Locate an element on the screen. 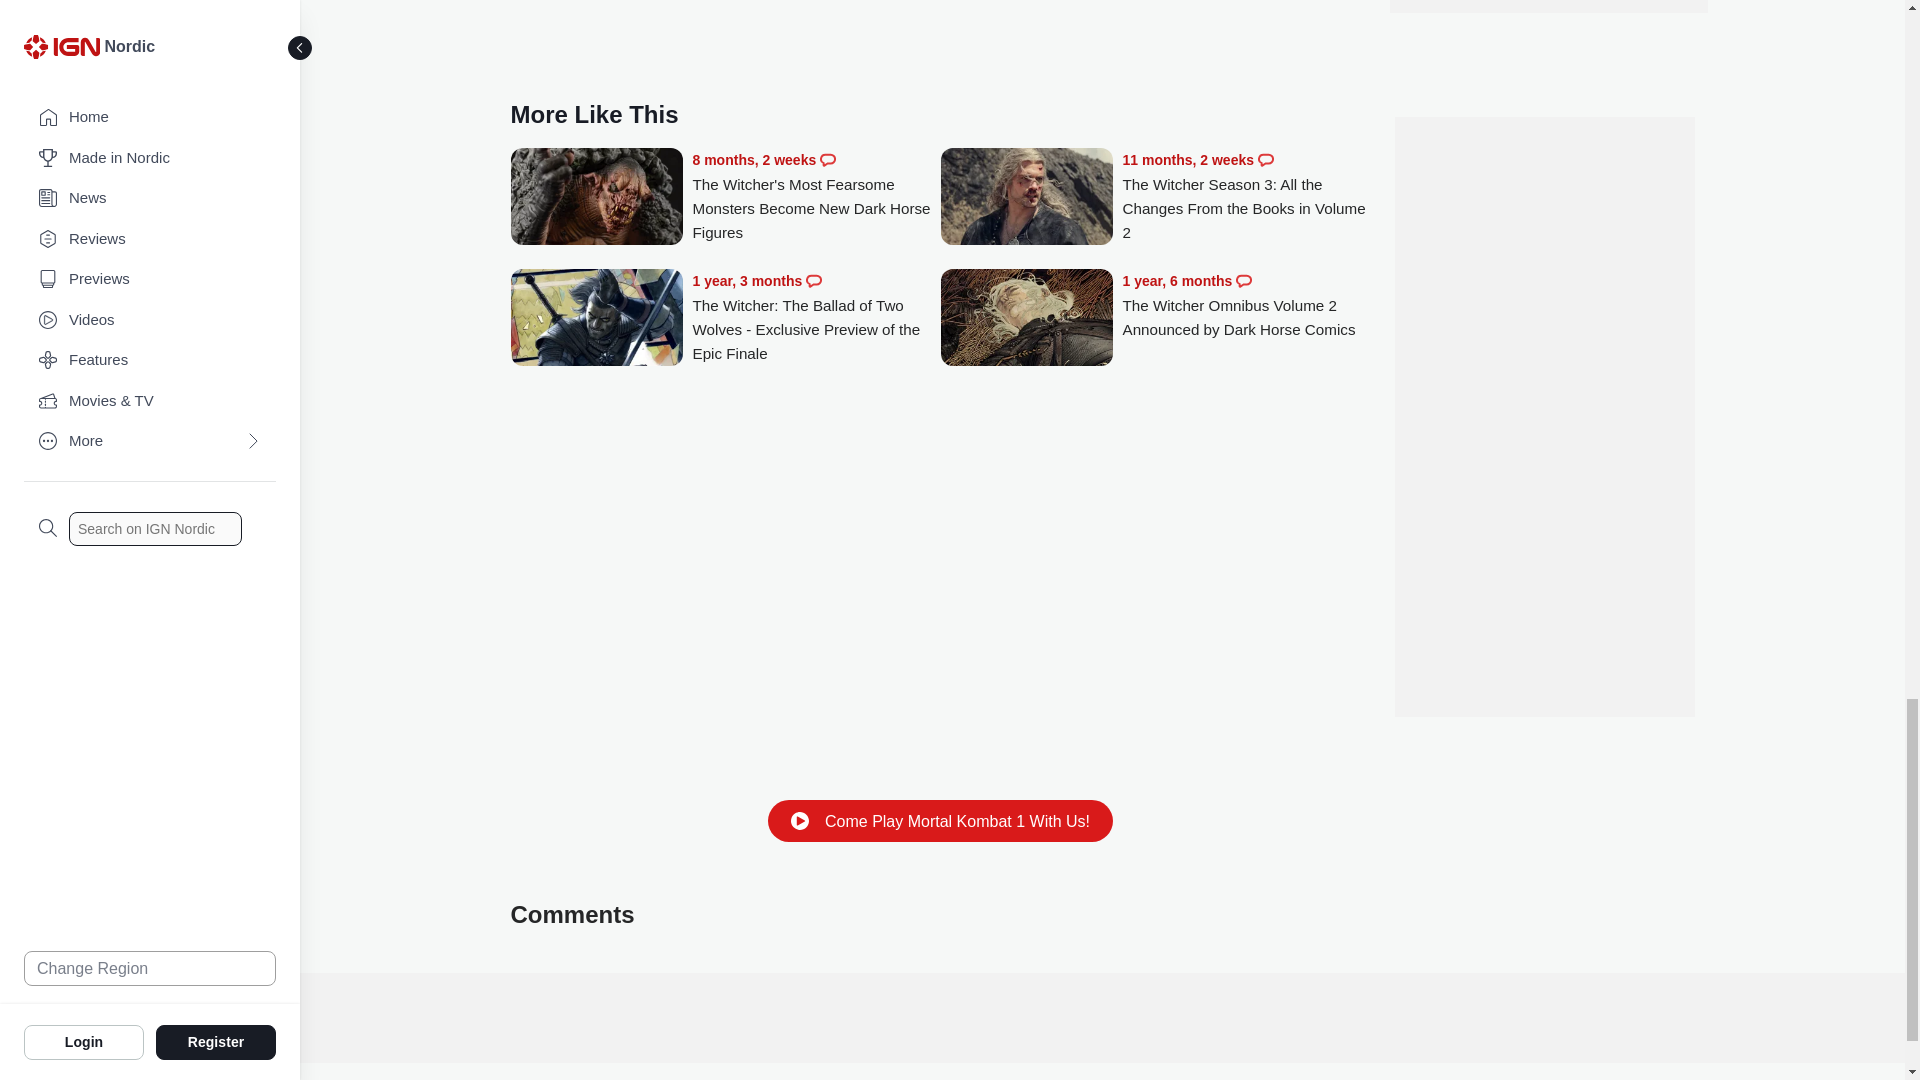 This screenshot has height=1080, width=1920. Comments is located at coordinates (1266, 160).